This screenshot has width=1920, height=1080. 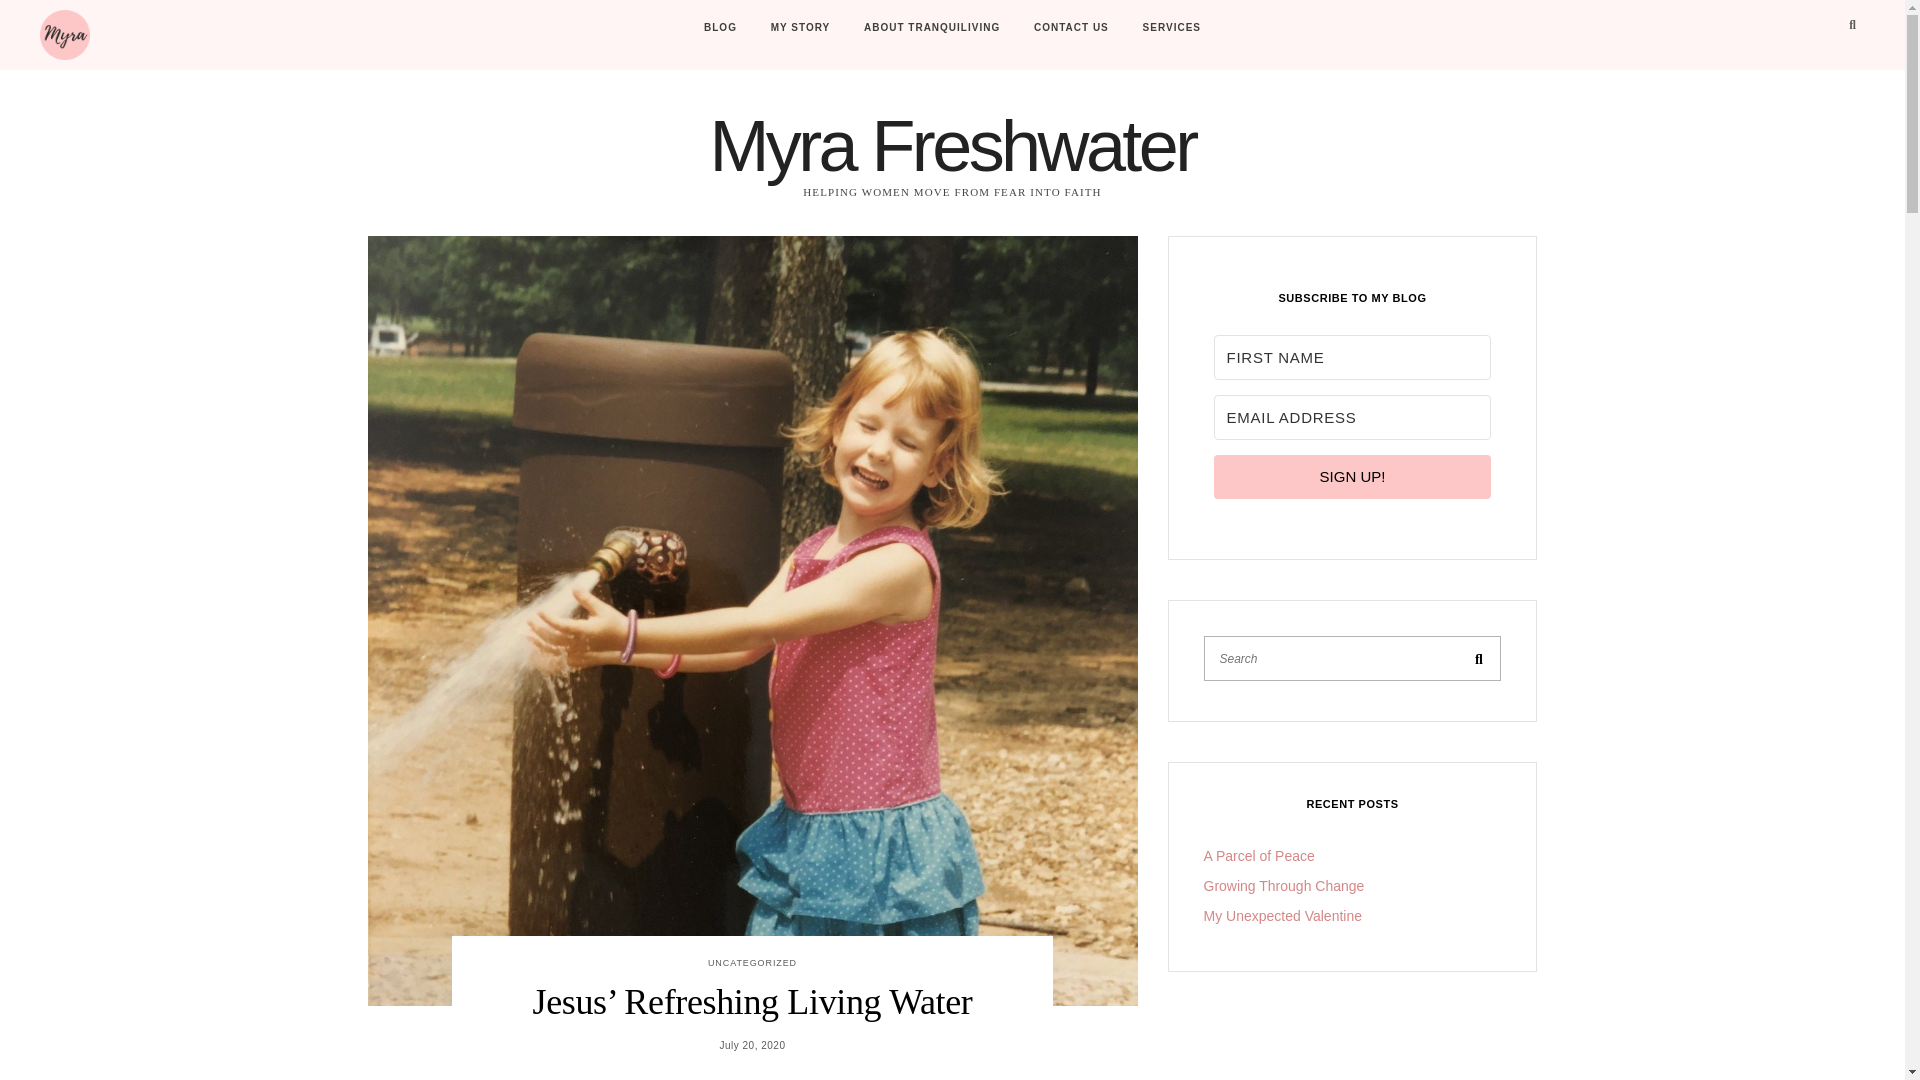 What do you see at coordinates (720, 28) in the screenshot?
I see `BLOG` at bounding box center [720, 28].